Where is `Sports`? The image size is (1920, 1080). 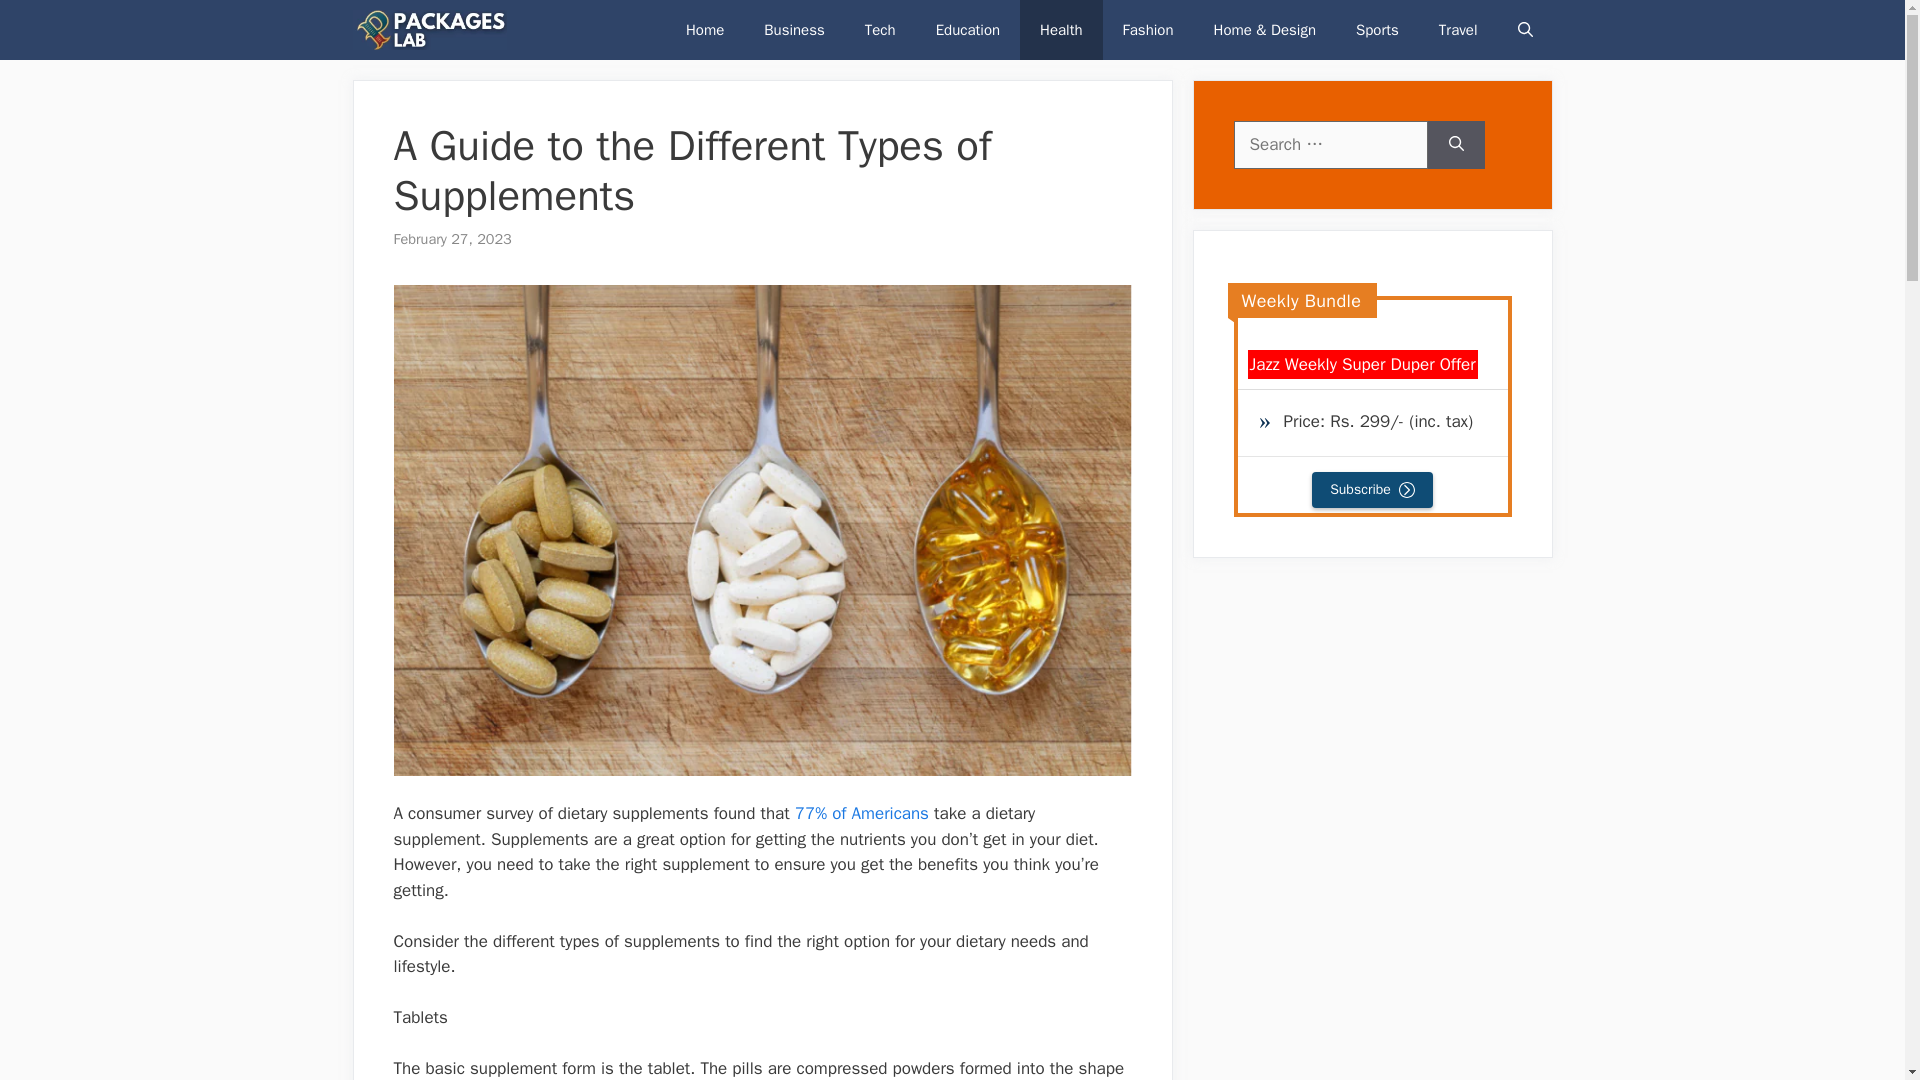
Sports is located at coordinates (1377, 30).